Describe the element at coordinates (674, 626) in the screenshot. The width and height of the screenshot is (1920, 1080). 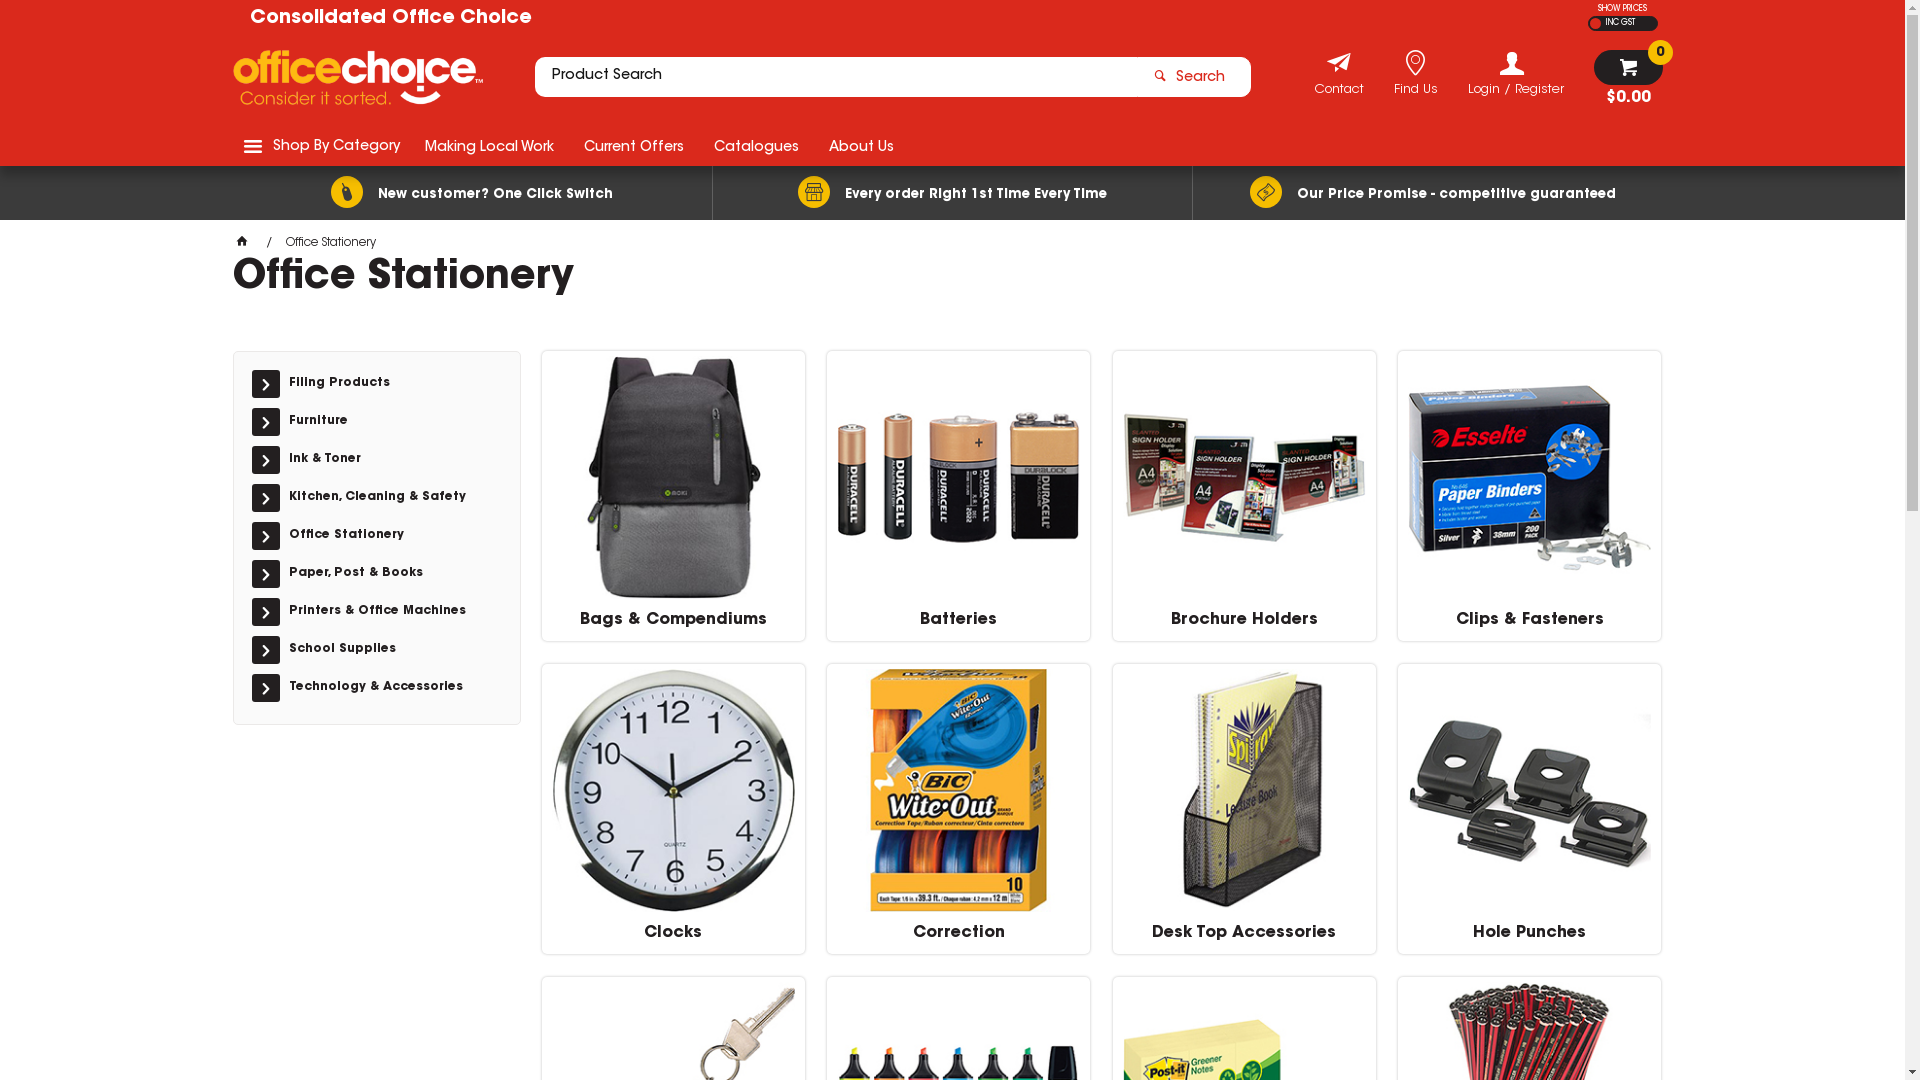
I see `Bags & Compendiums` at that location.